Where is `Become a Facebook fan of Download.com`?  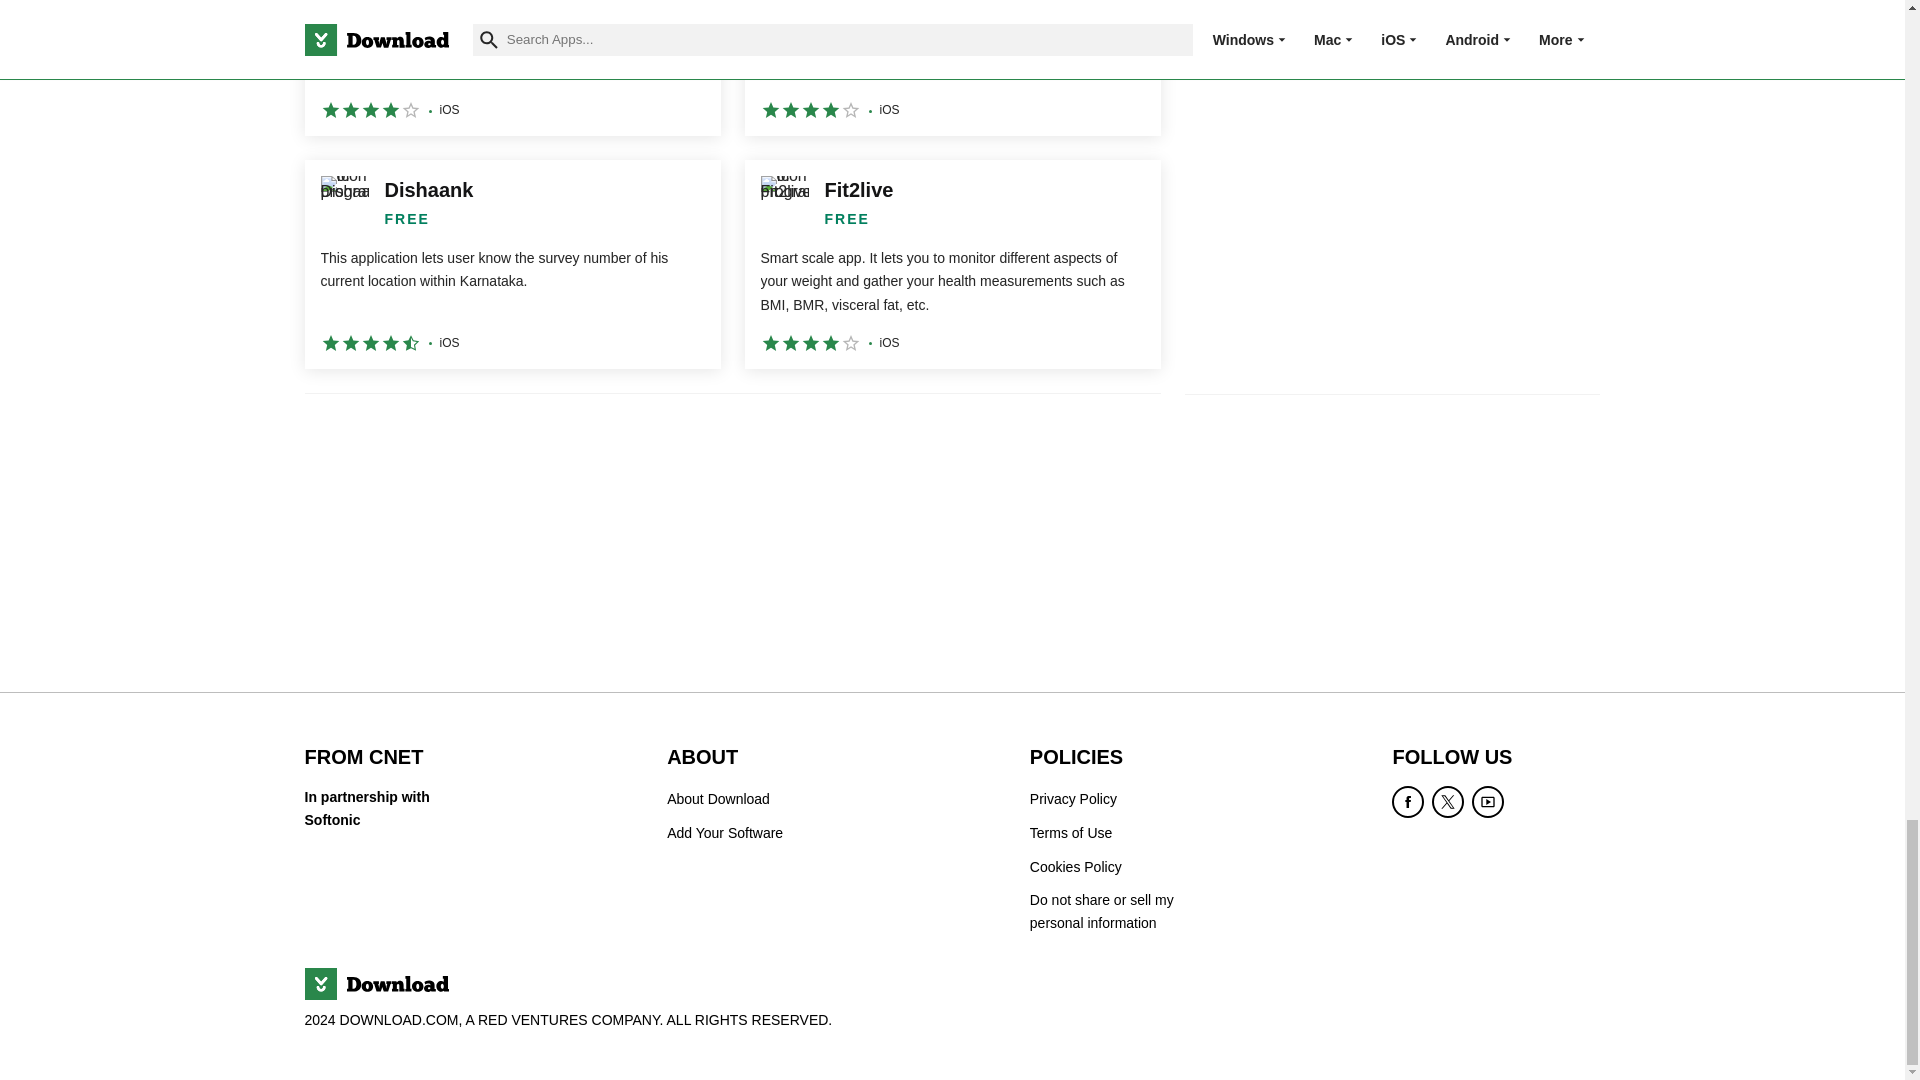
Become a Facebook fan of Download.com is located at coordinates (1408, 802).